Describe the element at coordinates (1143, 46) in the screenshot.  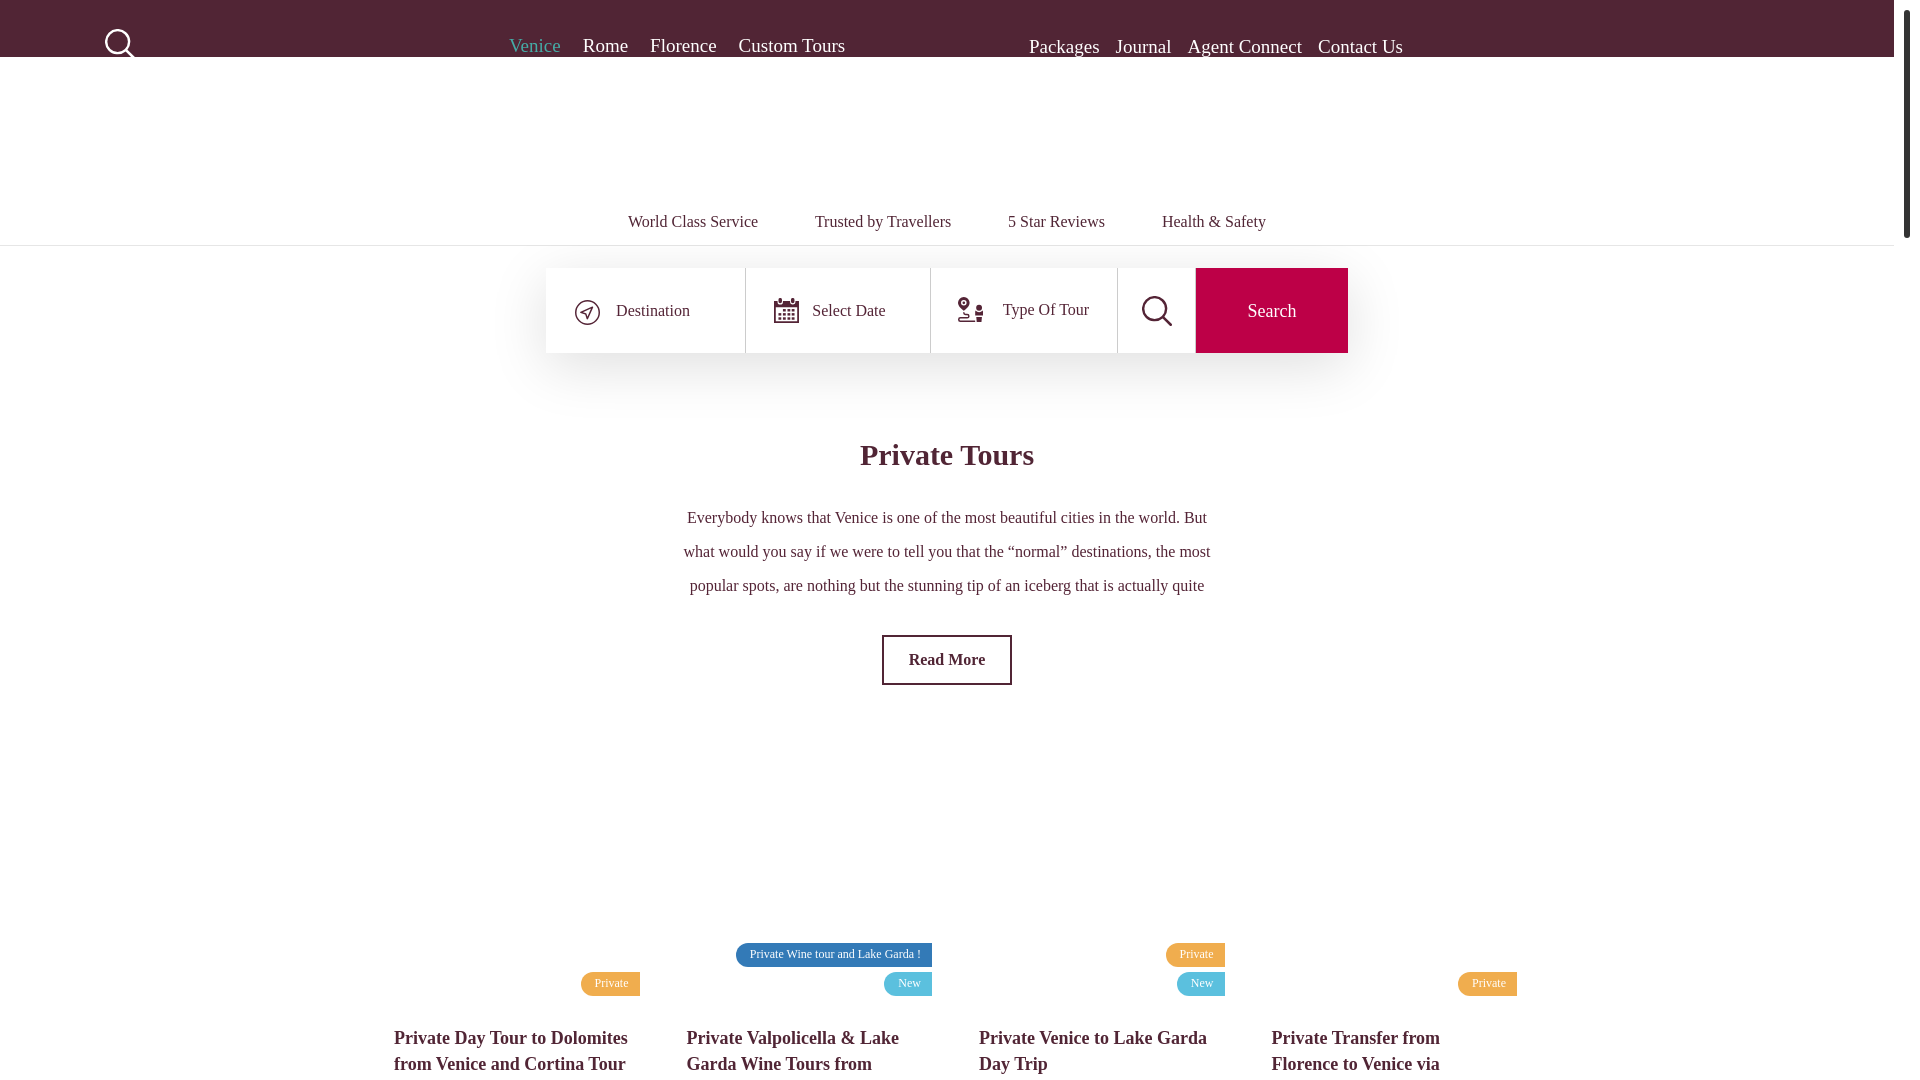
I see `Journal` at that location.